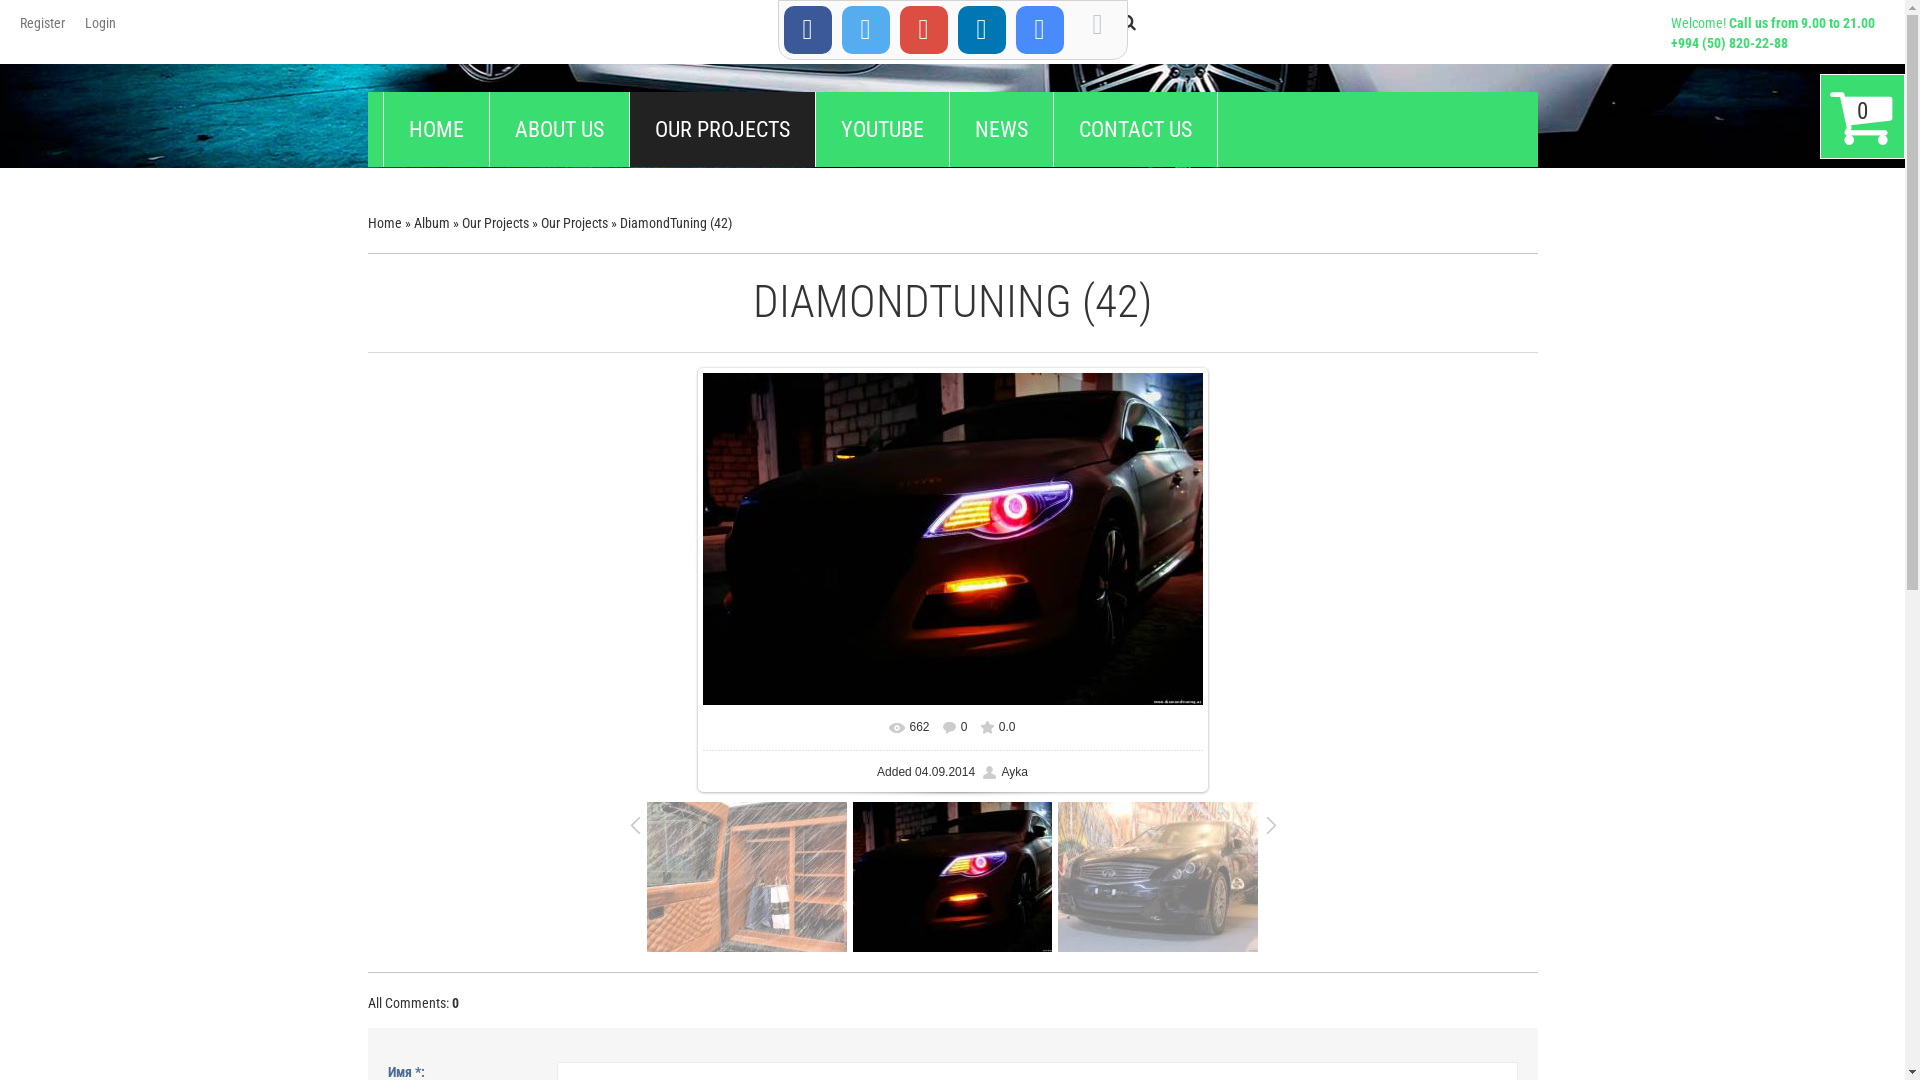 The image size is (1920, 1080). I want to click on Album, so click(432, 223).